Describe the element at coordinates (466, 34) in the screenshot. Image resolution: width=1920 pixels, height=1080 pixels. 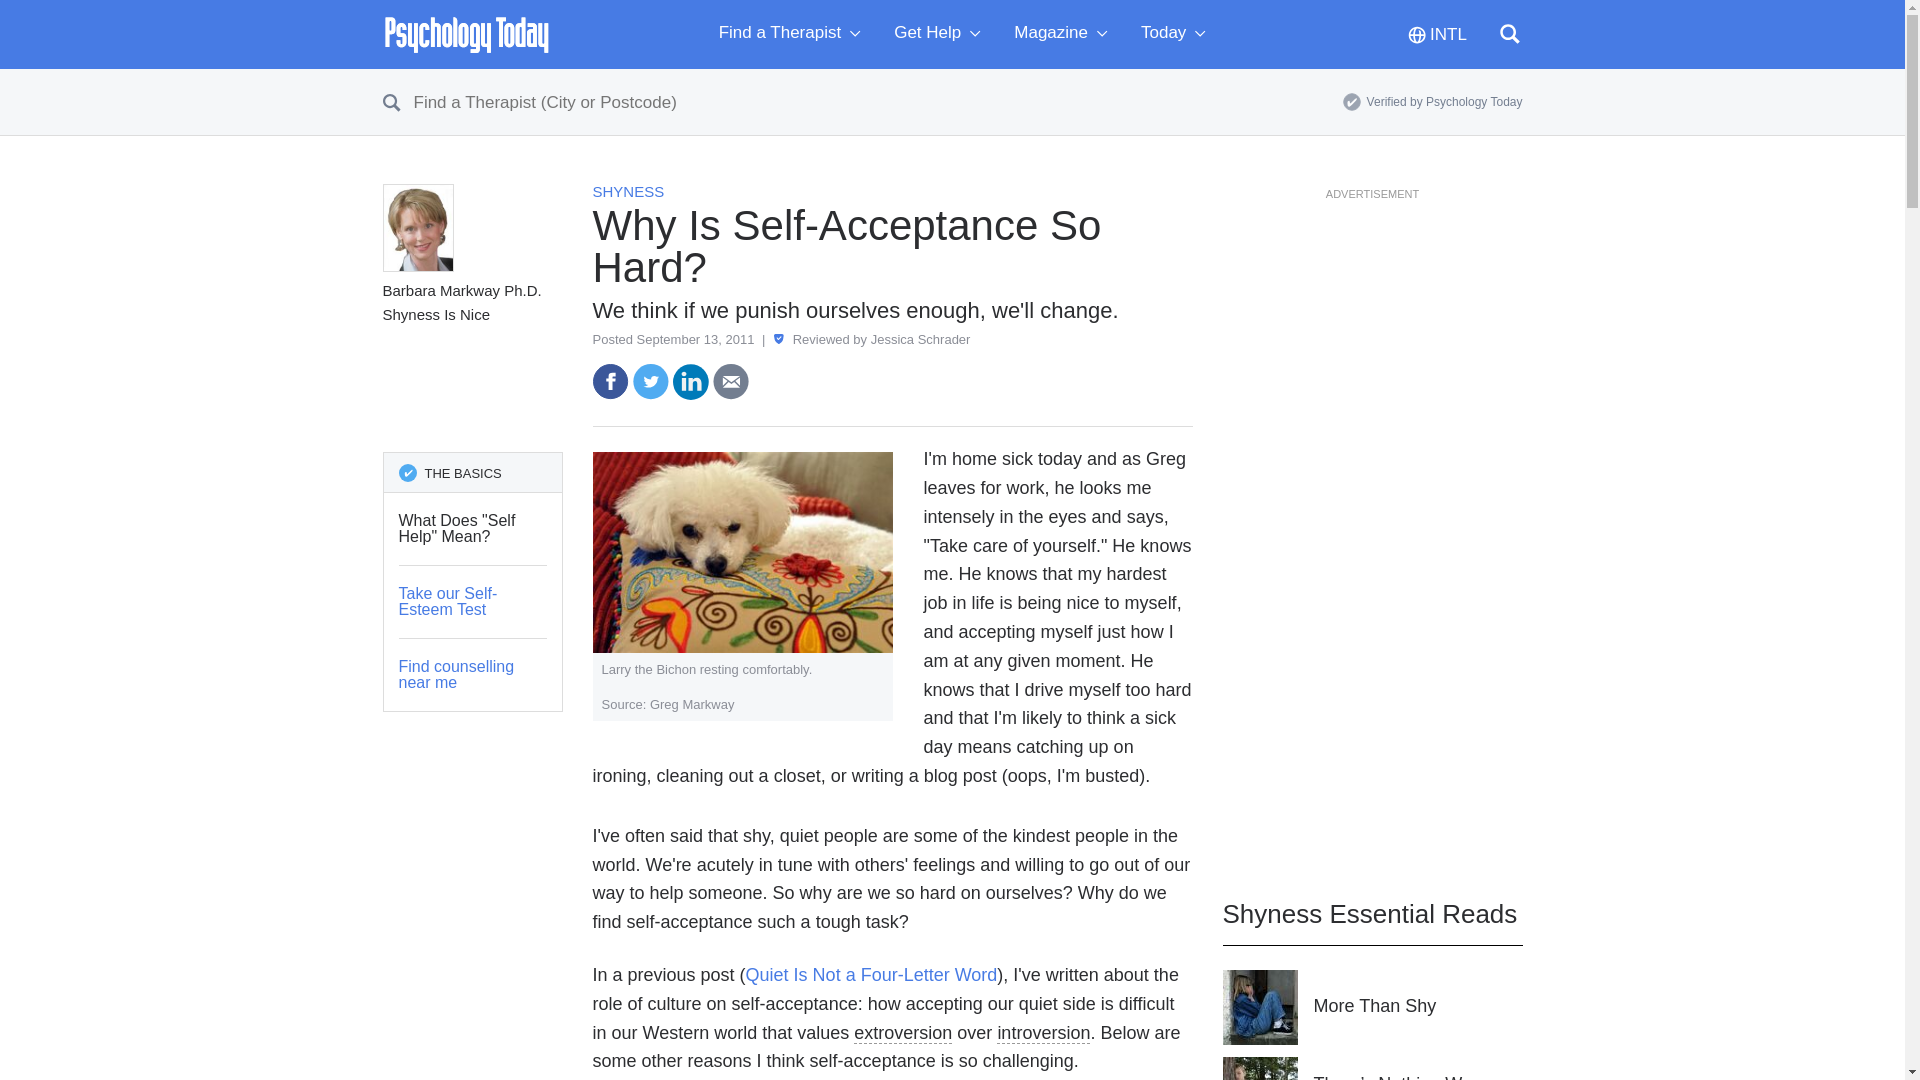
I see `Psychology Today` at that location.